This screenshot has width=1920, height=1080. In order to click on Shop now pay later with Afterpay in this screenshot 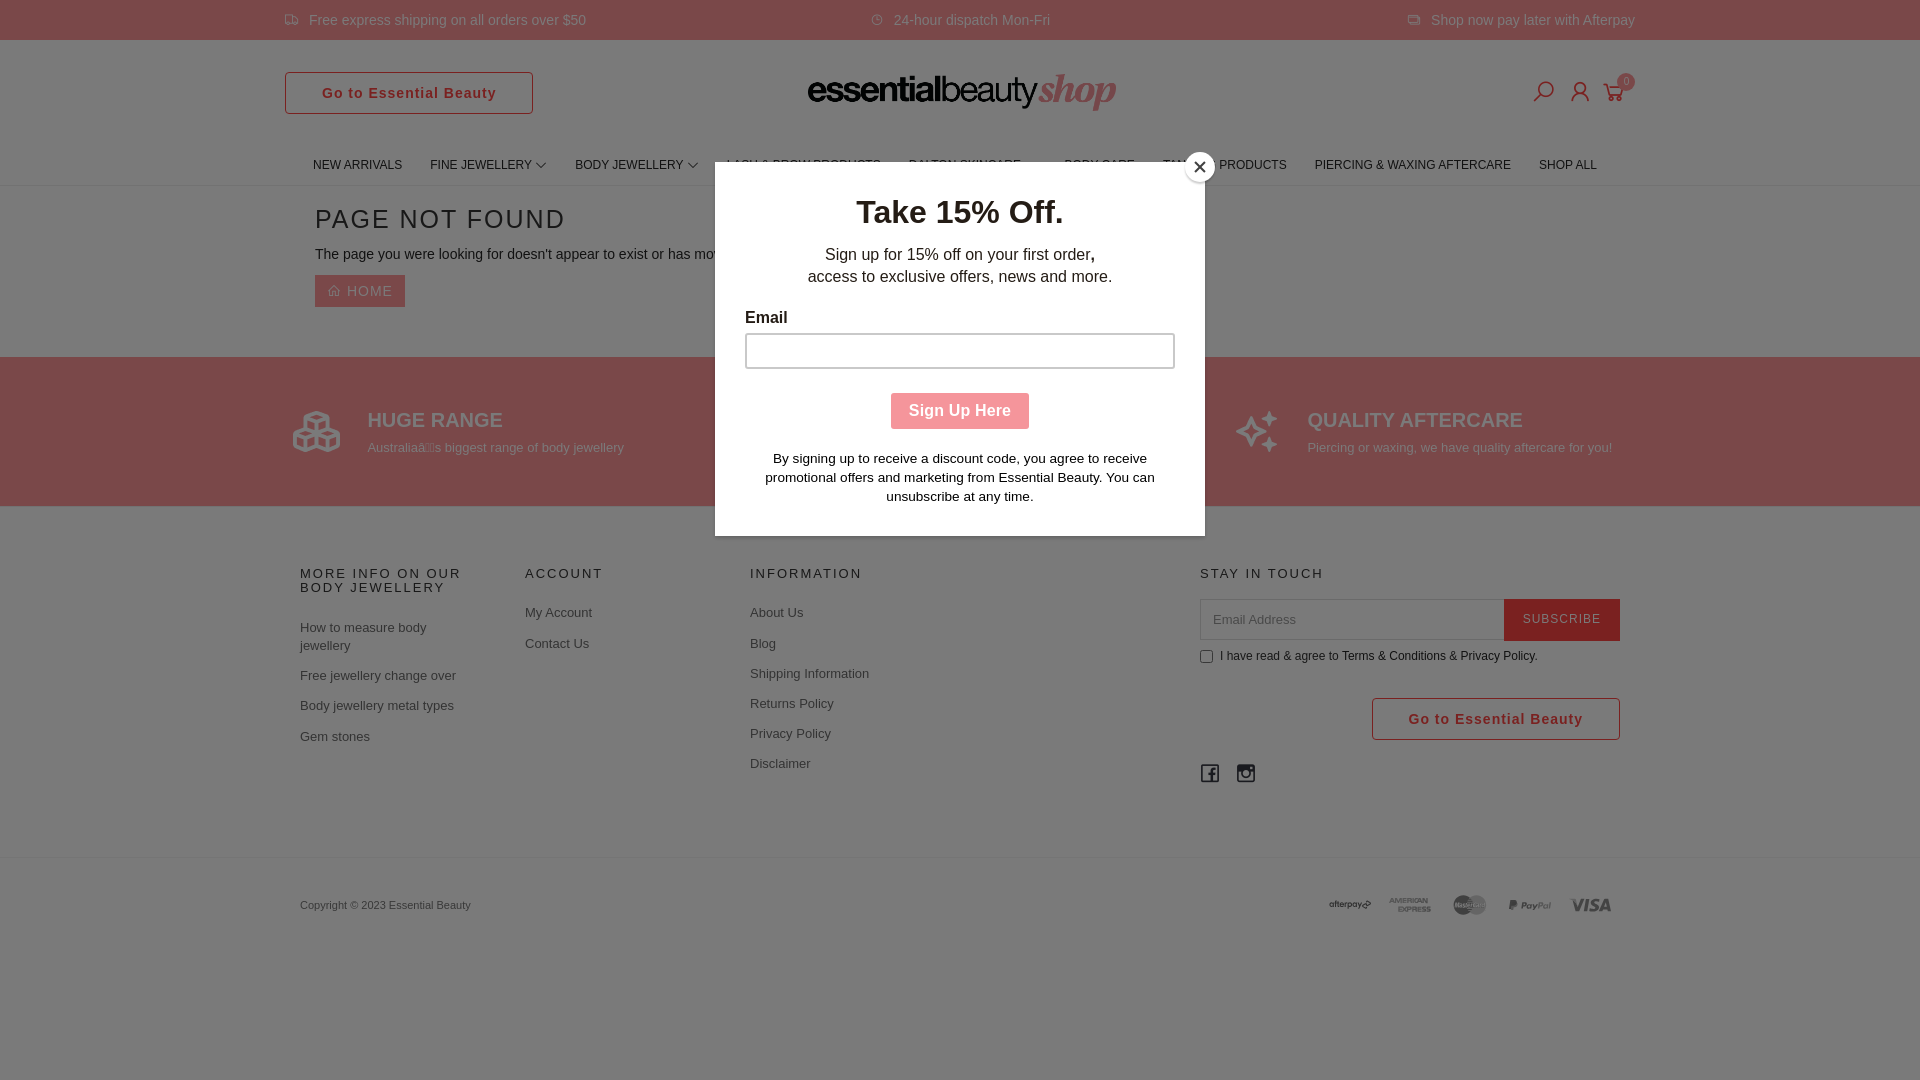, I will do `click(1521, 20)`.